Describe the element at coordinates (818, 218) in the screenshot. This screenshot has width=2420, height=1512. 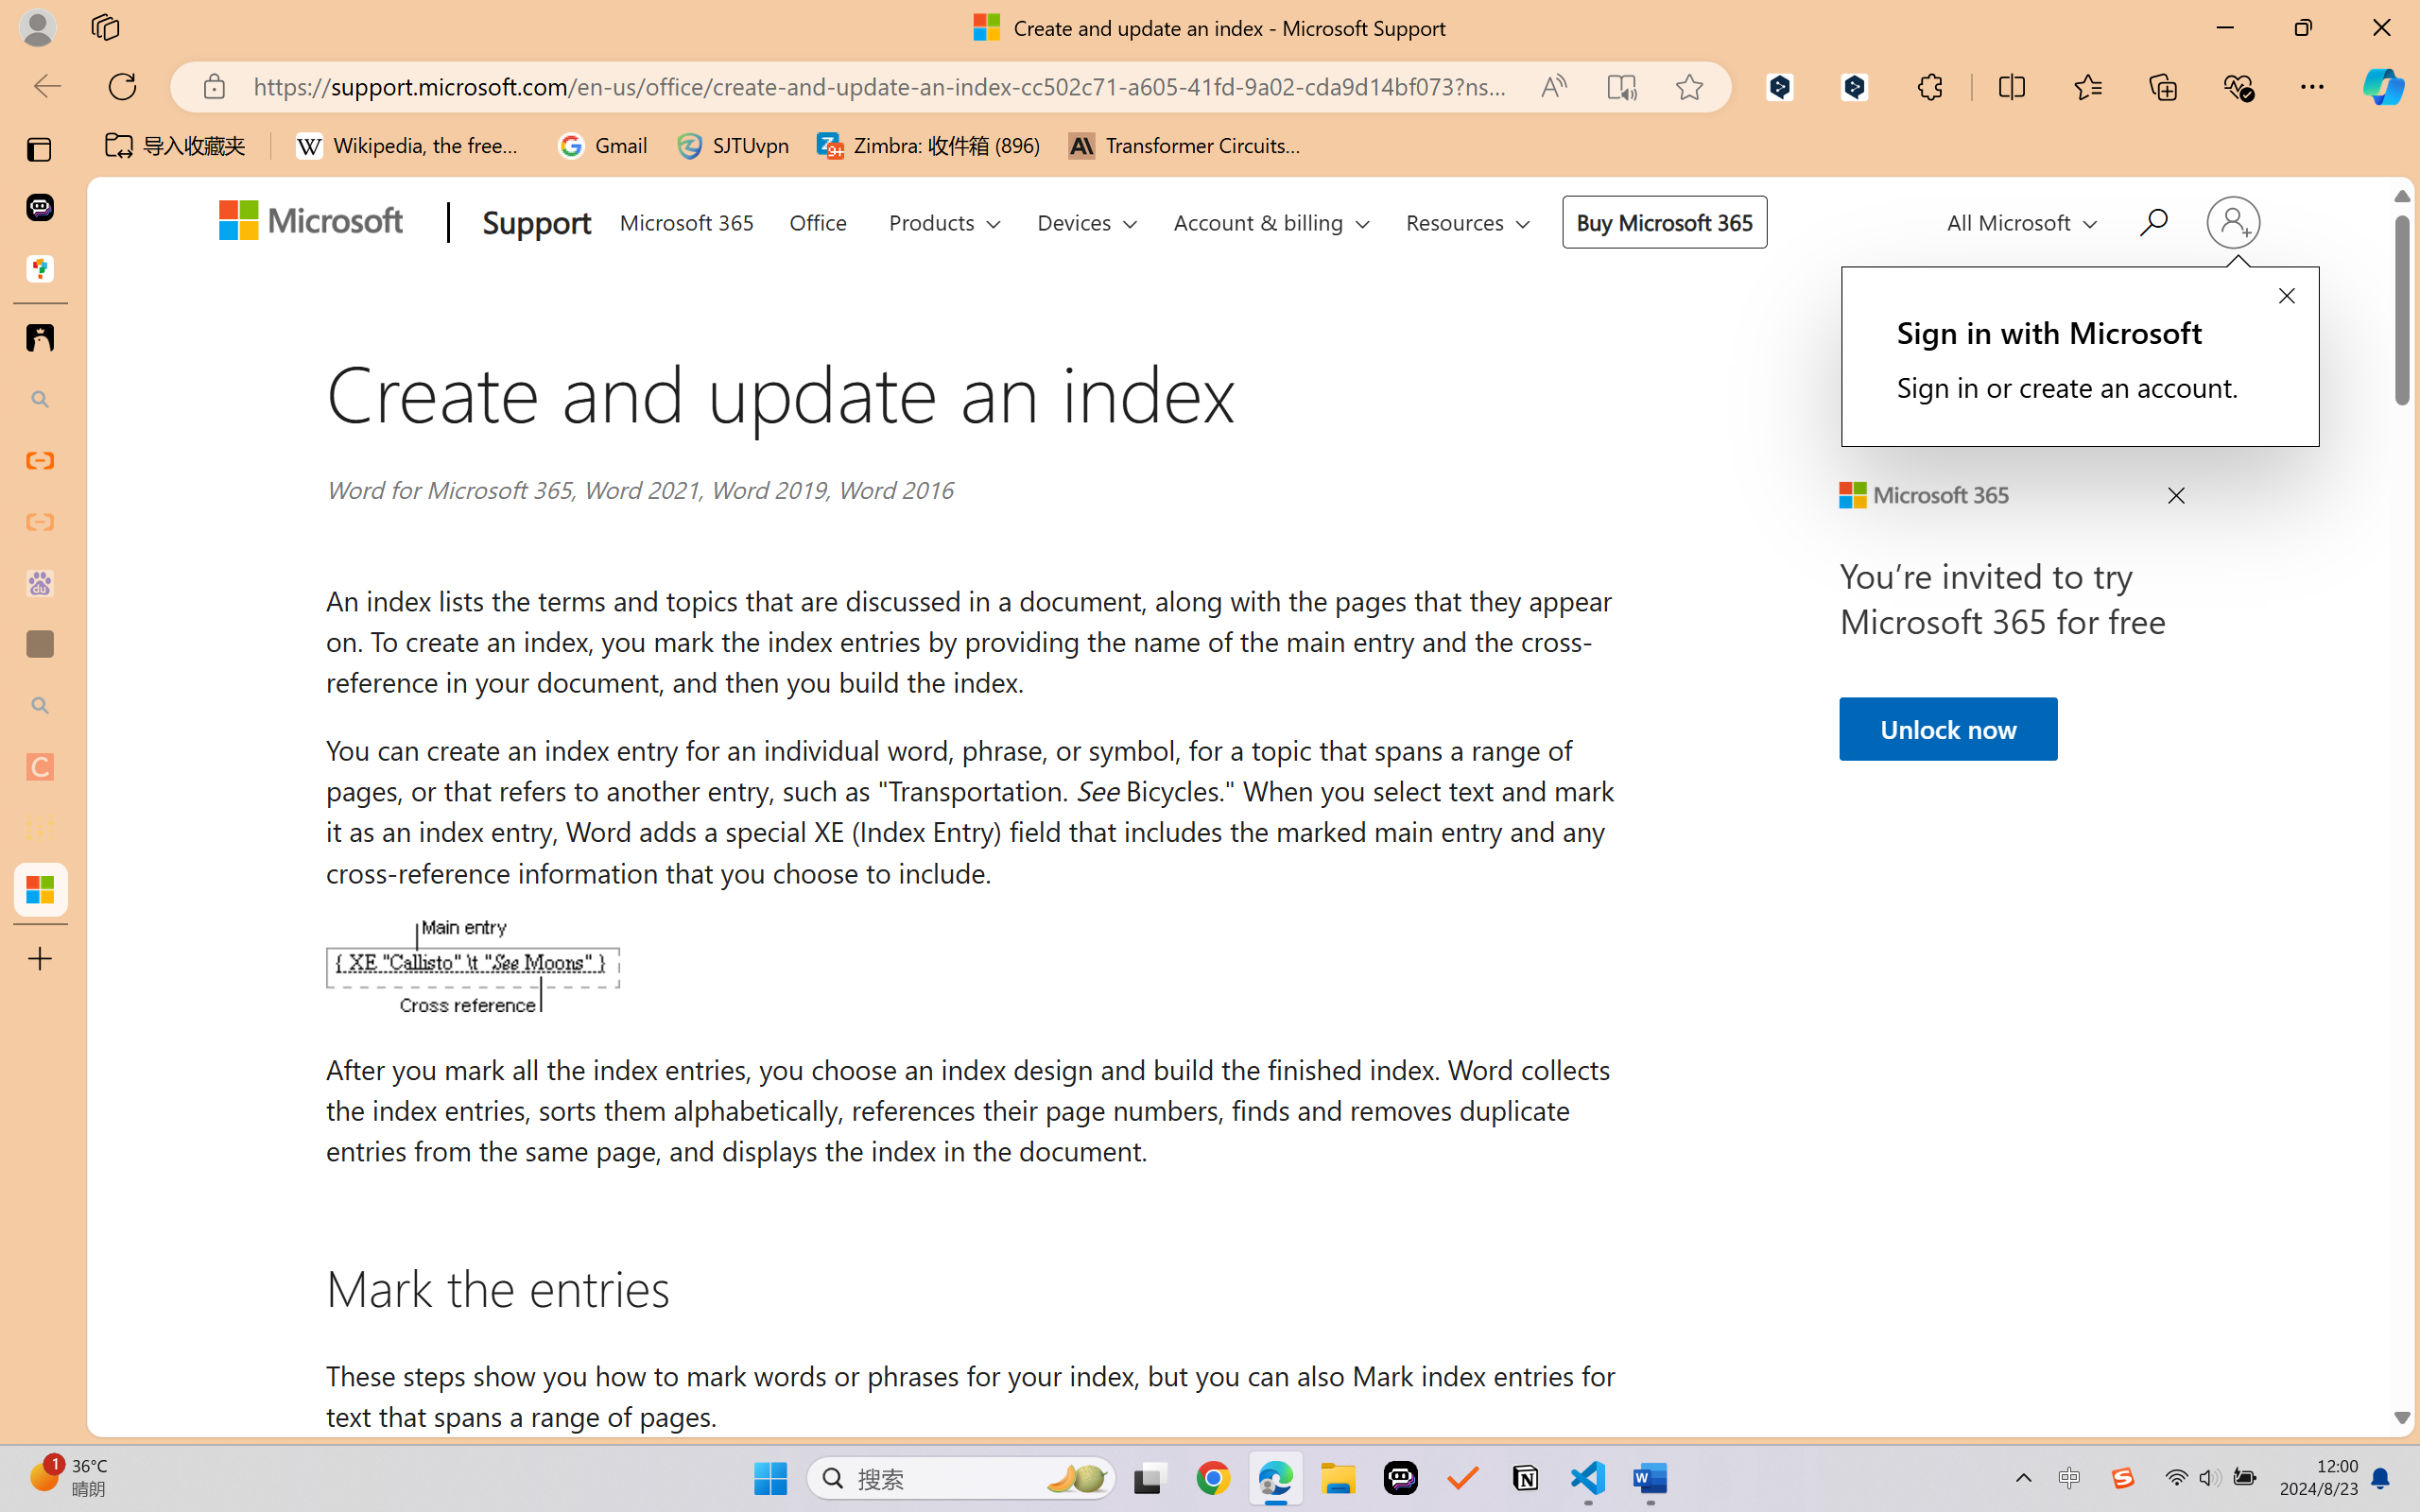
I see `Office` at that location.